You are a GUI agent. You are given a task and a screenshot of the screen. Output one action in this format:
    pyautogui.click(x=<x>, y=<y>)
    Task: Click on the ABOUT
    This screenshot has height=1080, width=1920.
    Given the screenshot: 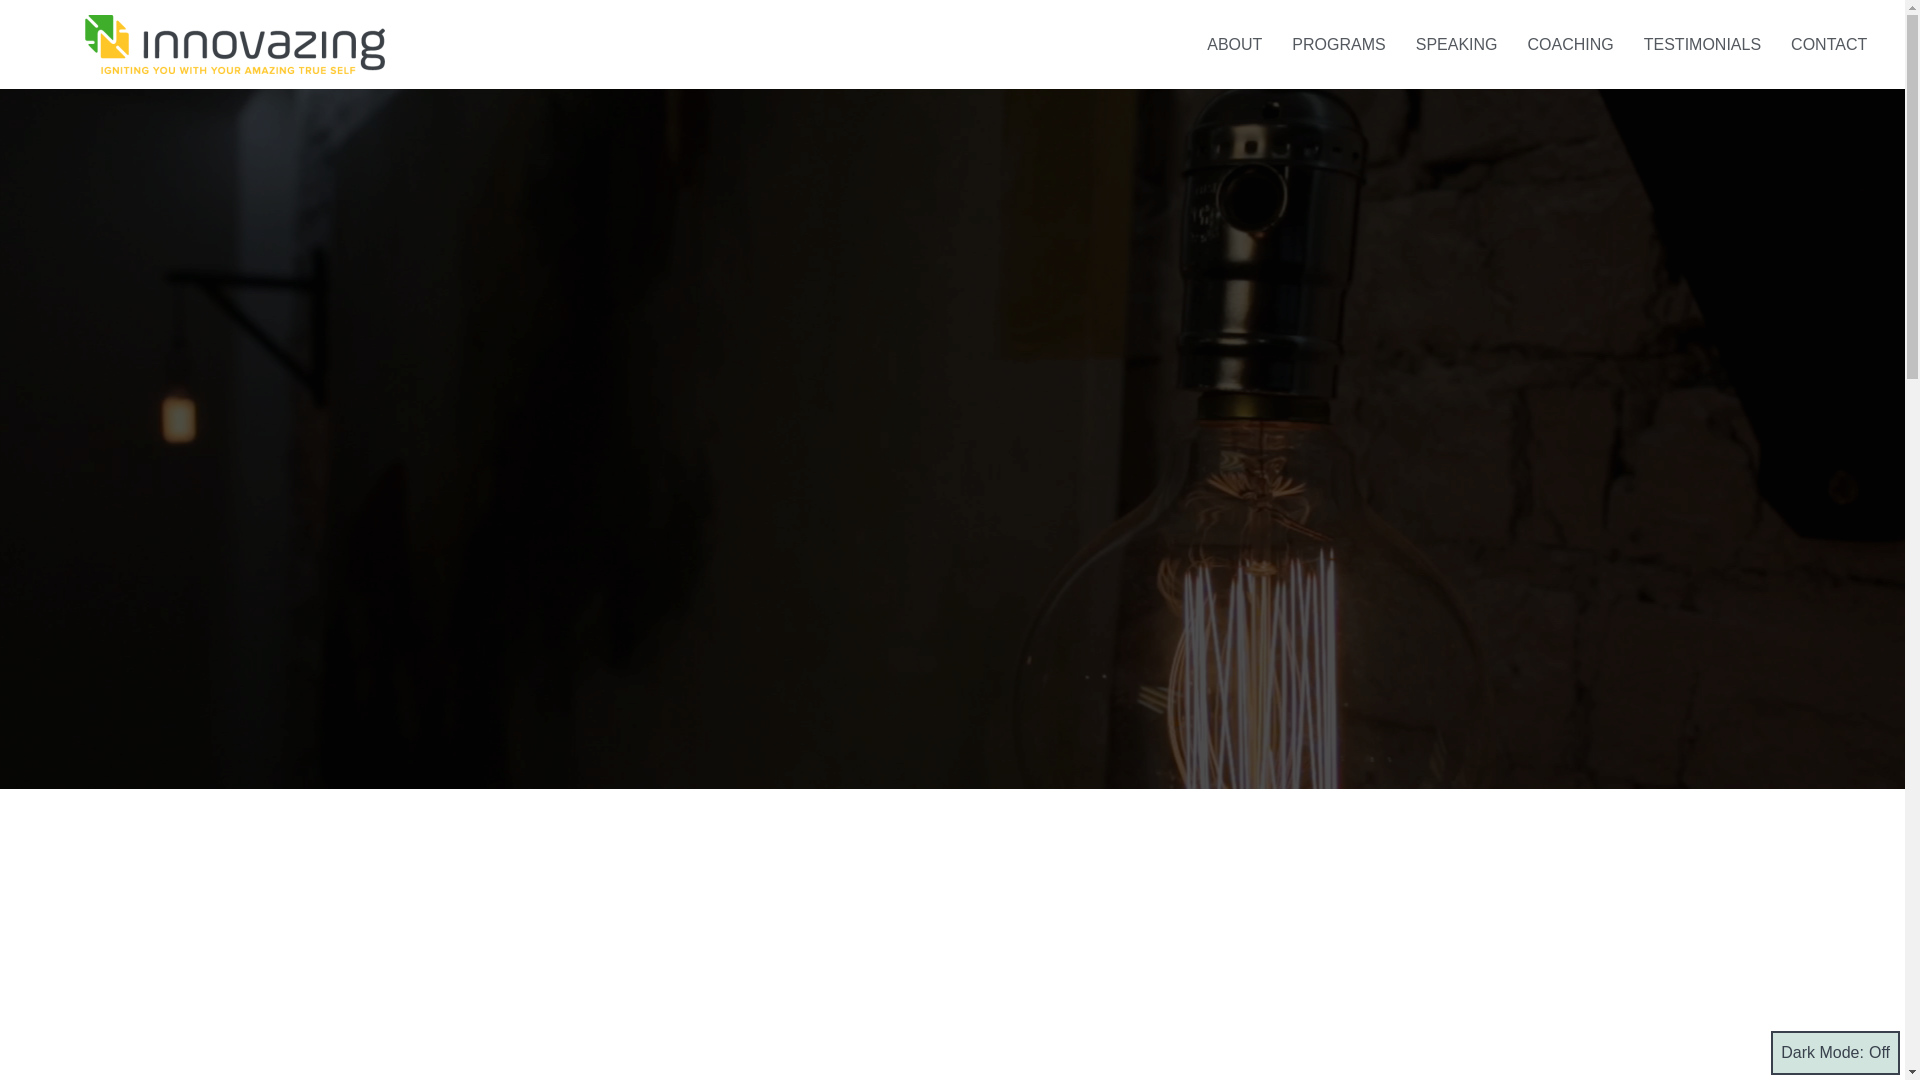 What is the action you would take?
    pyautogui.click(x=1234, y=44)
    